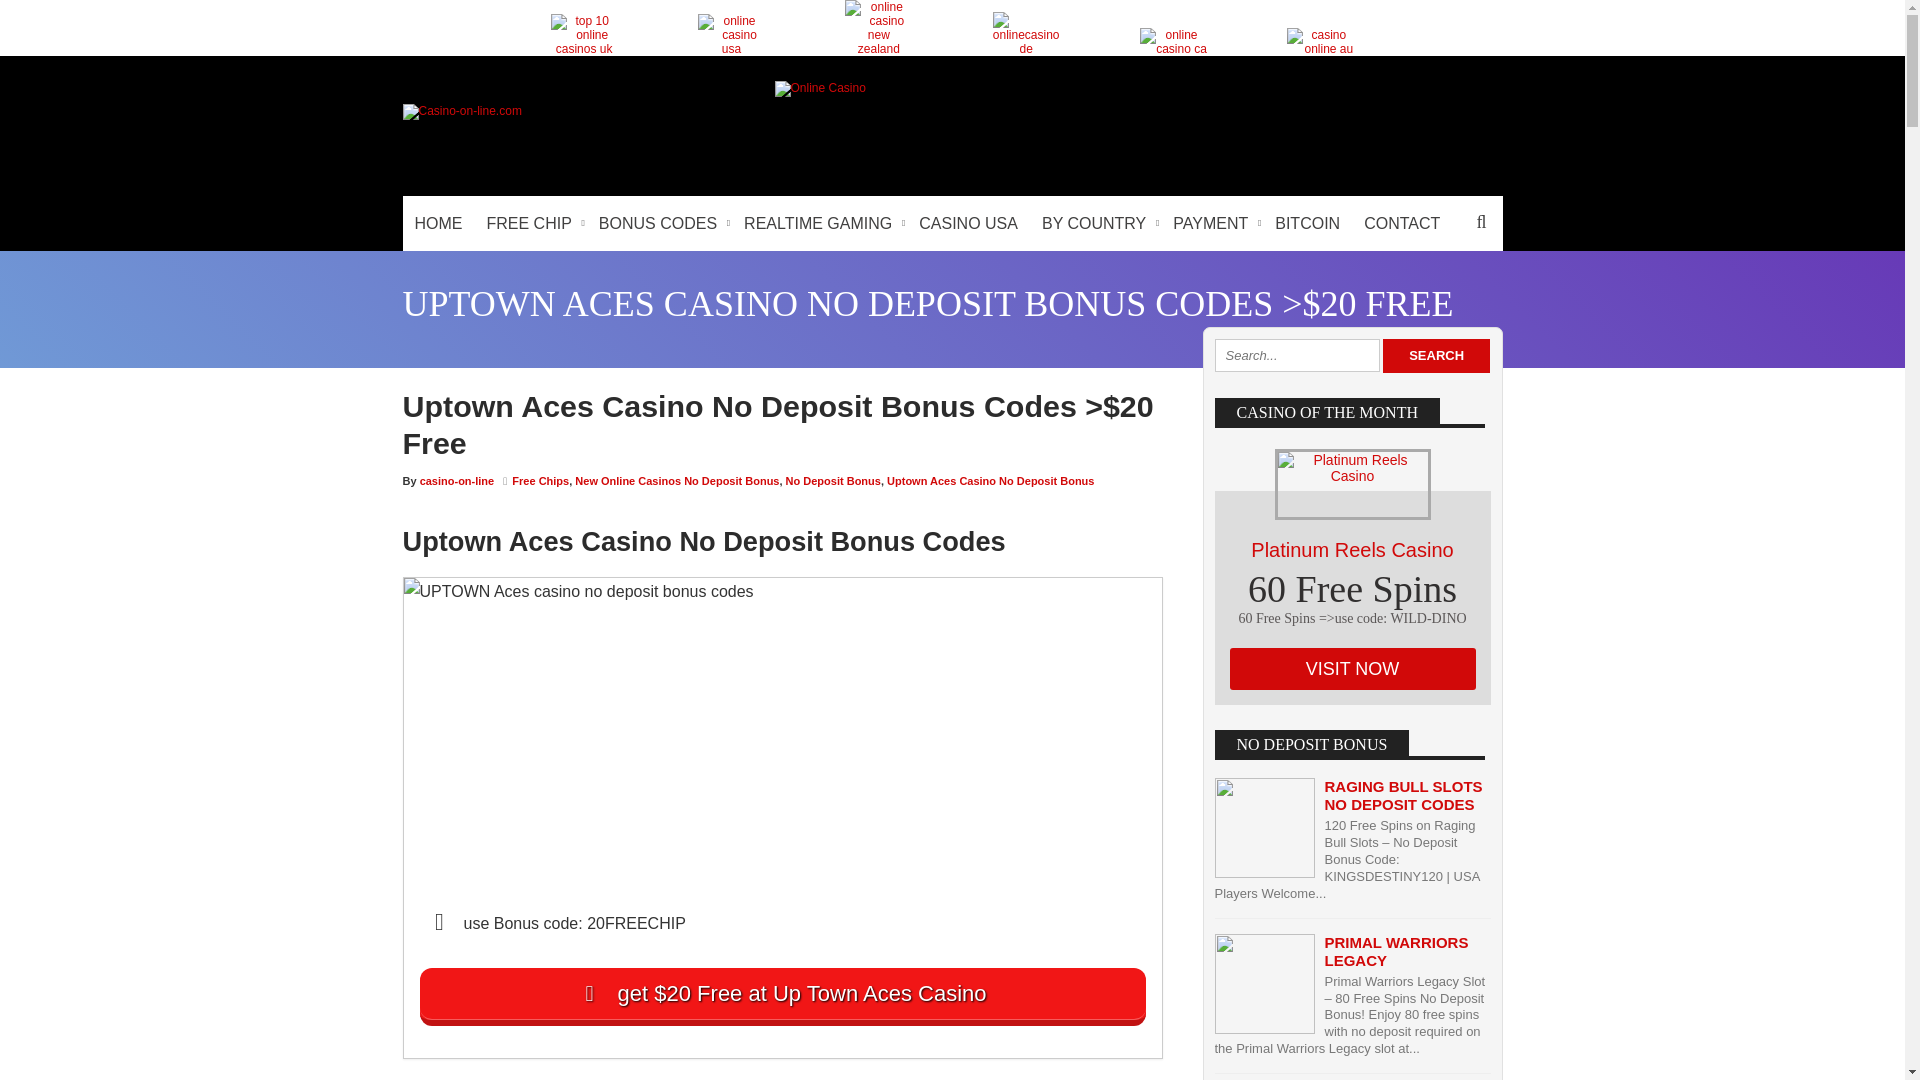 Image resolution: width=1920 pixels, height=1080 pixels. I want to click on Raging Bull Slots No Deposit Codes, so click(1403, 795).